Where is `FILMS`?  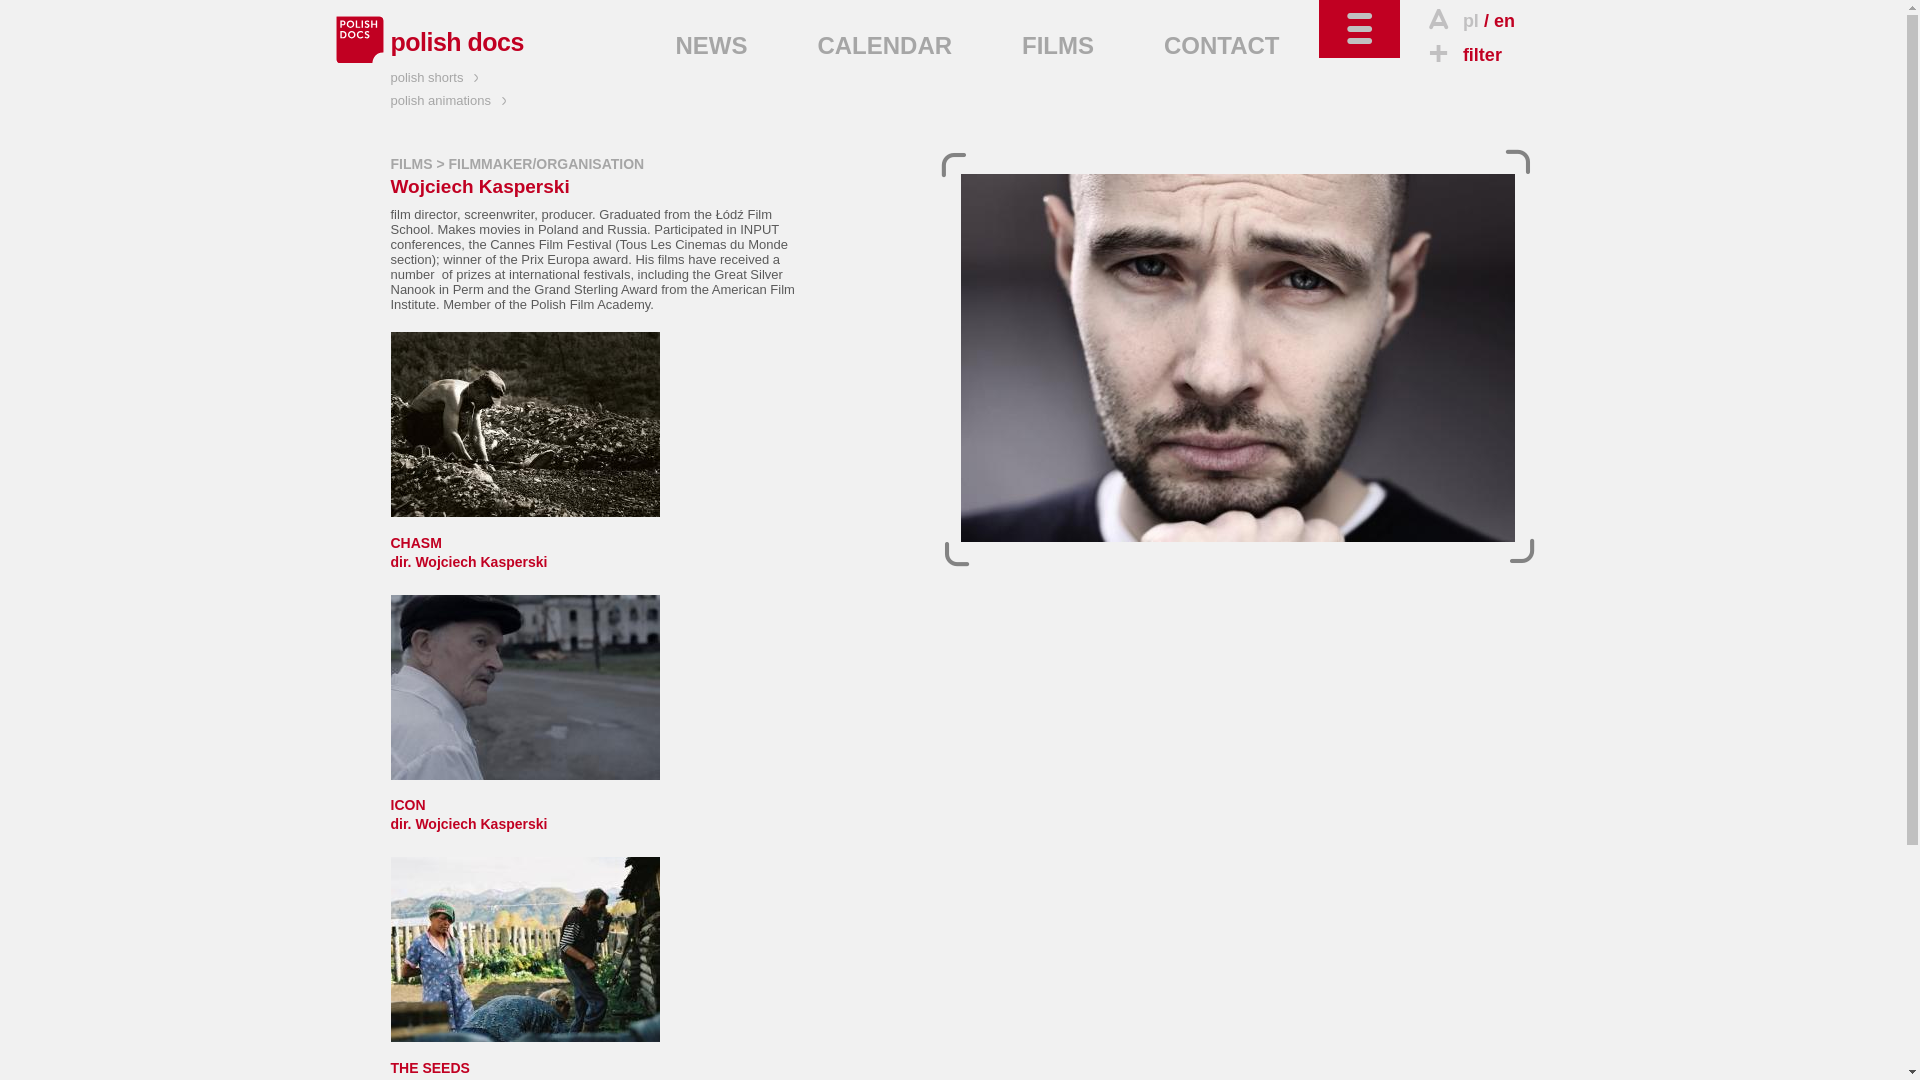 FILMS is located at coordinates (456, 42).